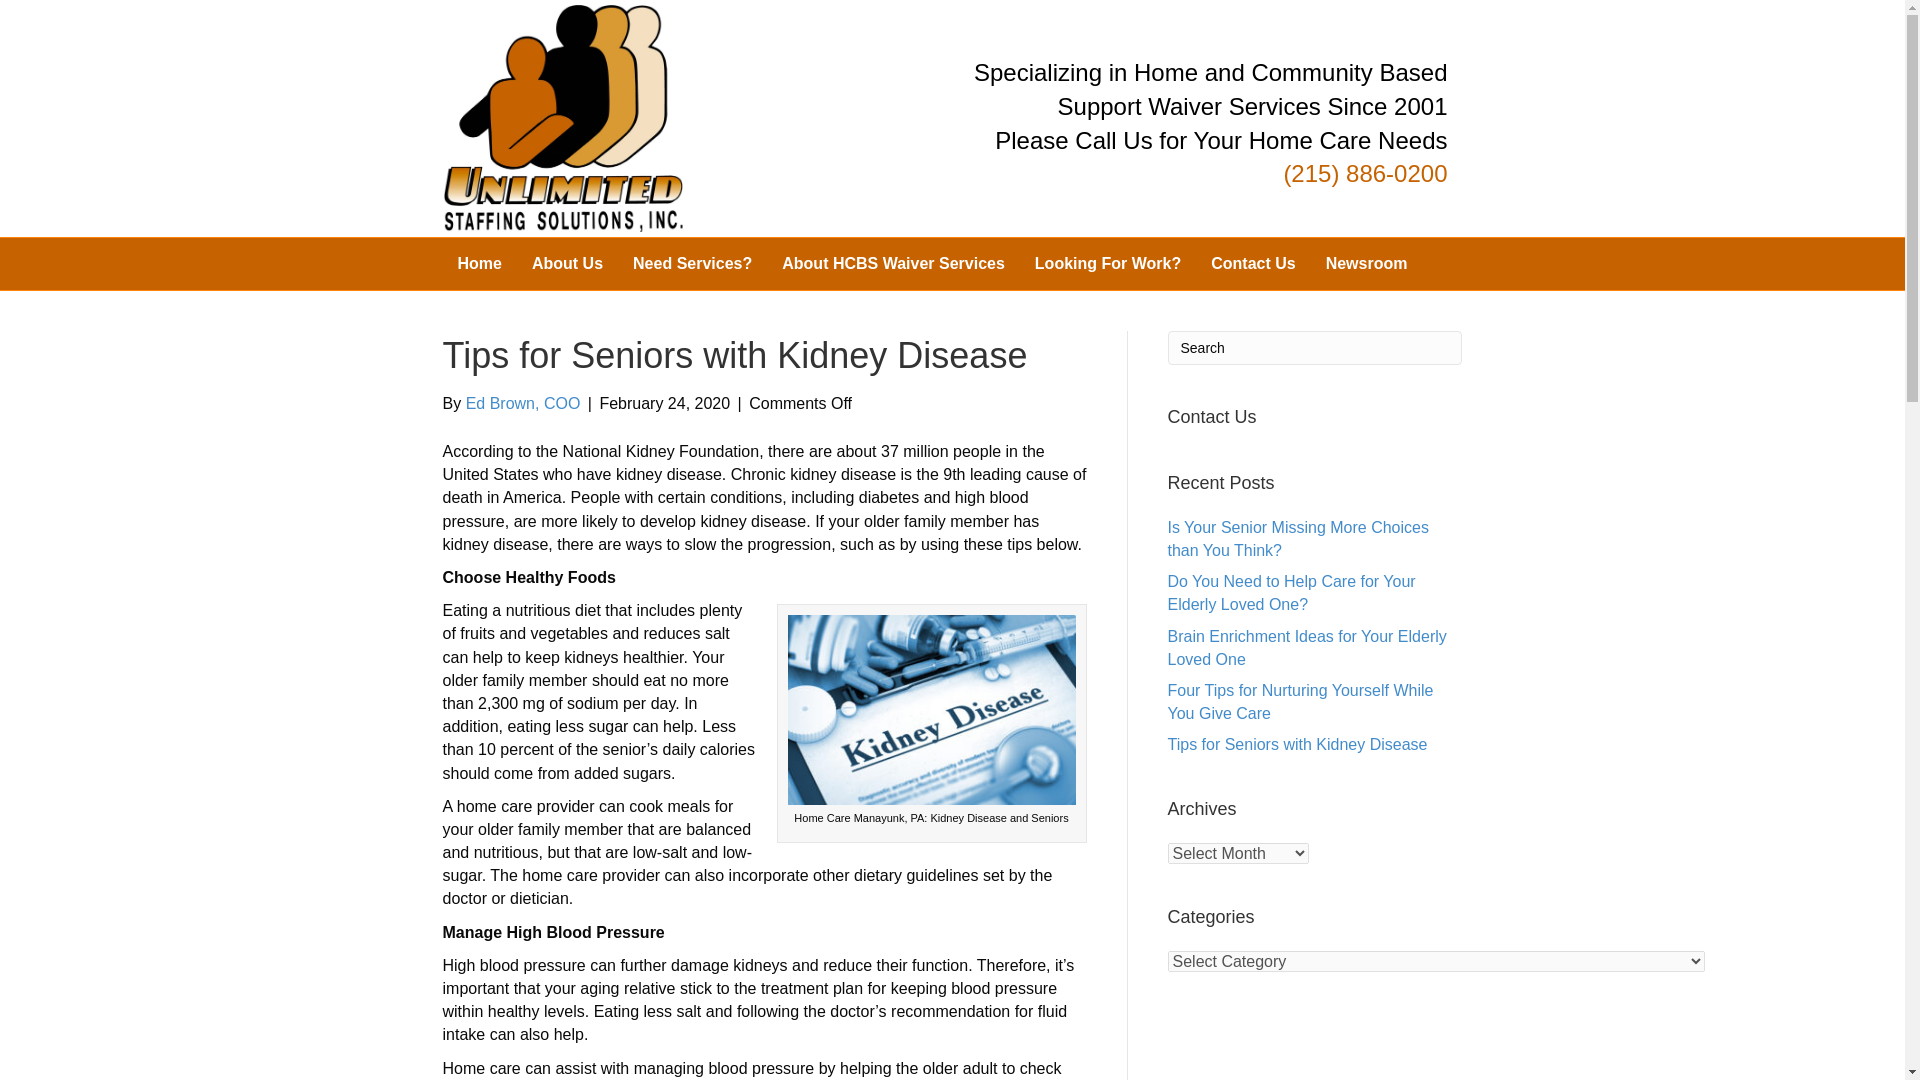 This screenshot has height=1080, width=1920. Describe the element at coordinates (524, 403) in the screenshot. I see `Ed Brown, COO` at that location.